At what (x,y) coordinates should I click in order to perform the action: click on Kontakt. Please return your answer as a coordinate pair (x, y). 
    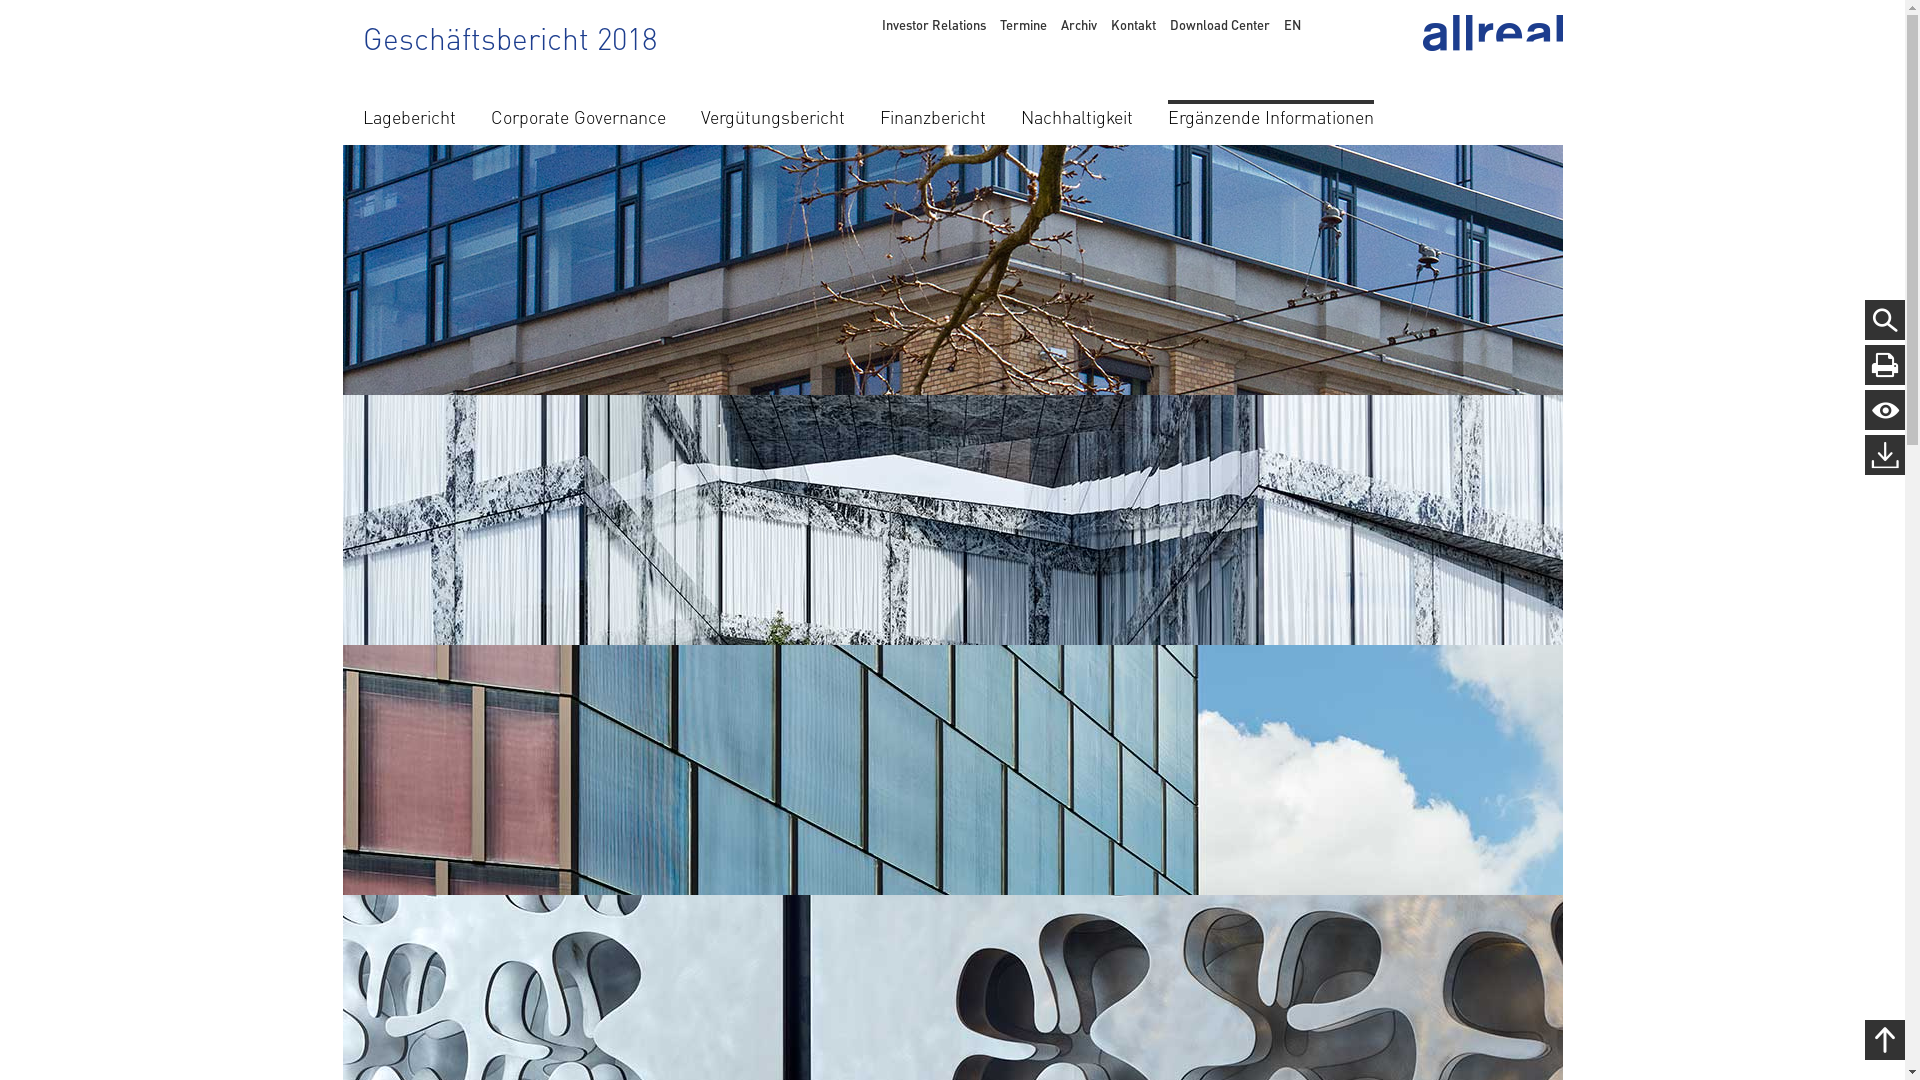
    Looking at the image, I should click on (1132, 24).